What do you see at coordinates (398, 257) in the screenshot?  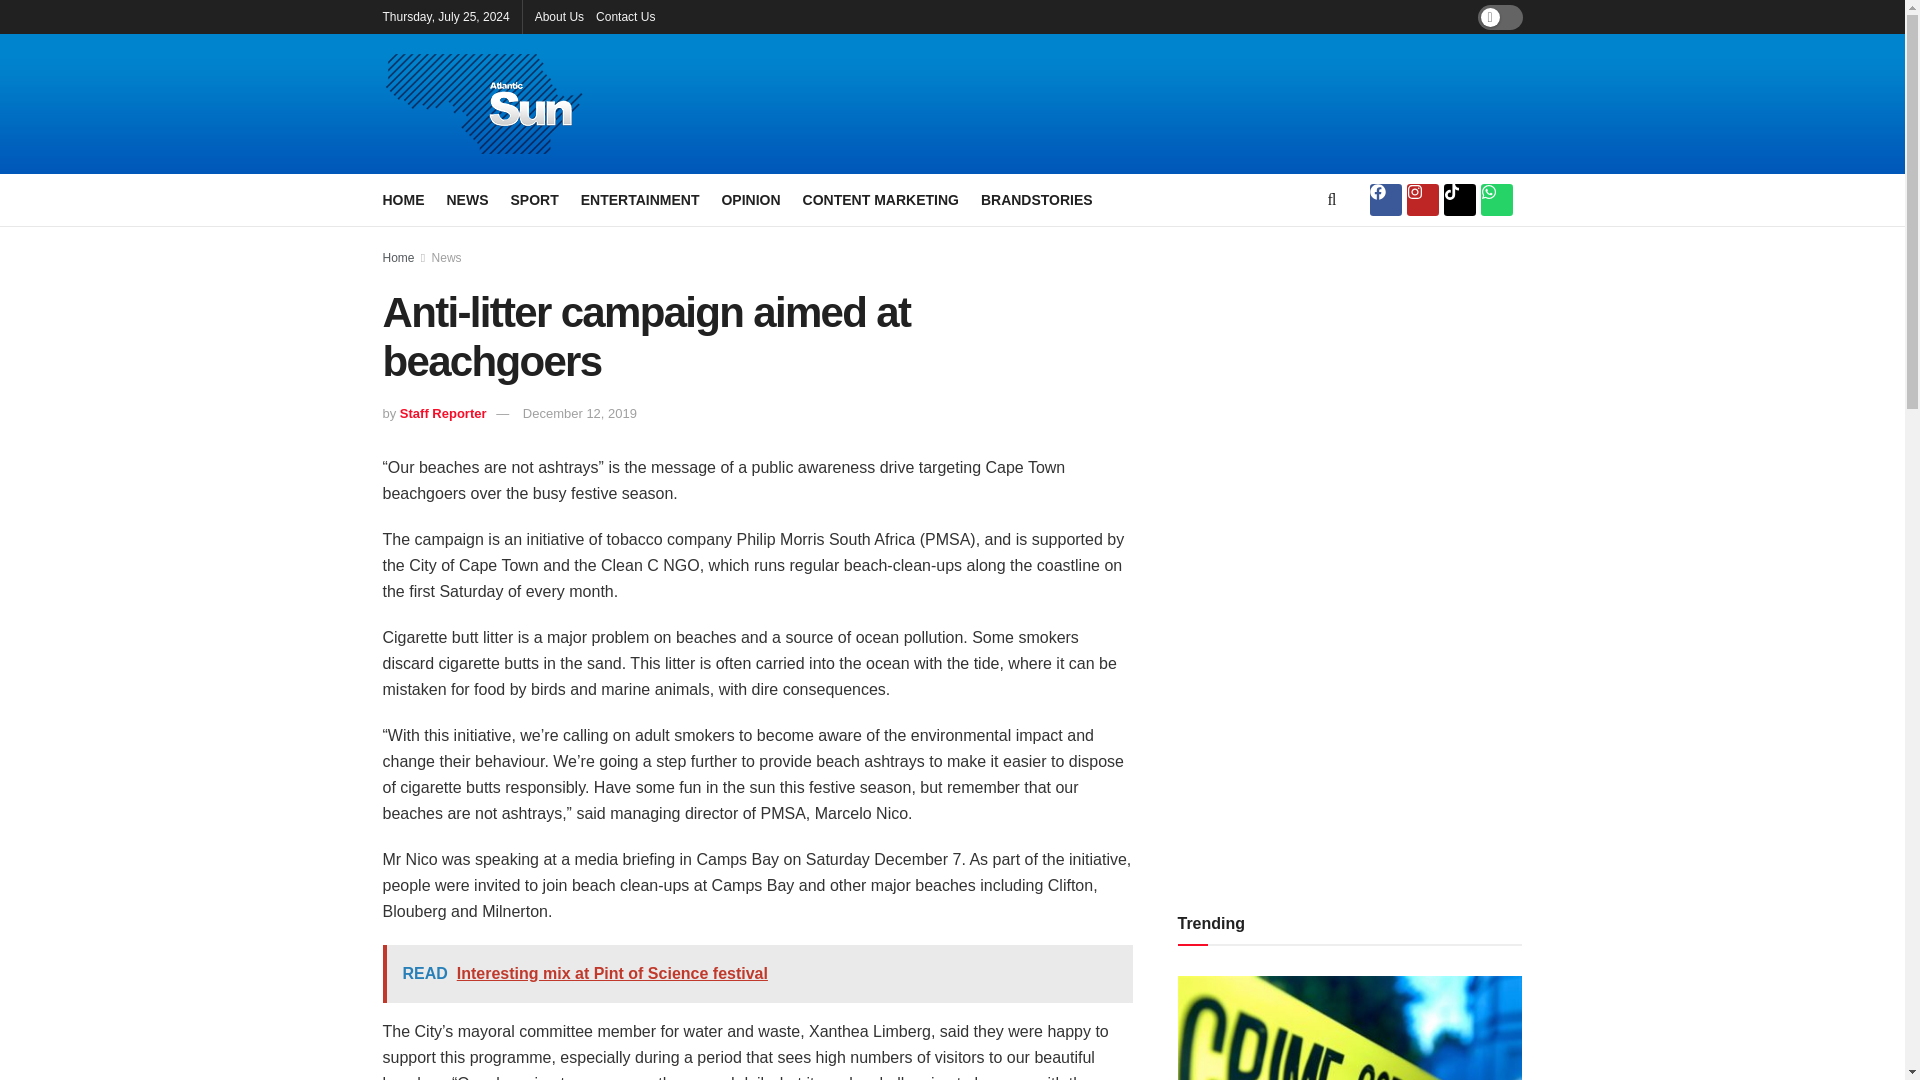 I see `Home` at bounding box center [398, 257].